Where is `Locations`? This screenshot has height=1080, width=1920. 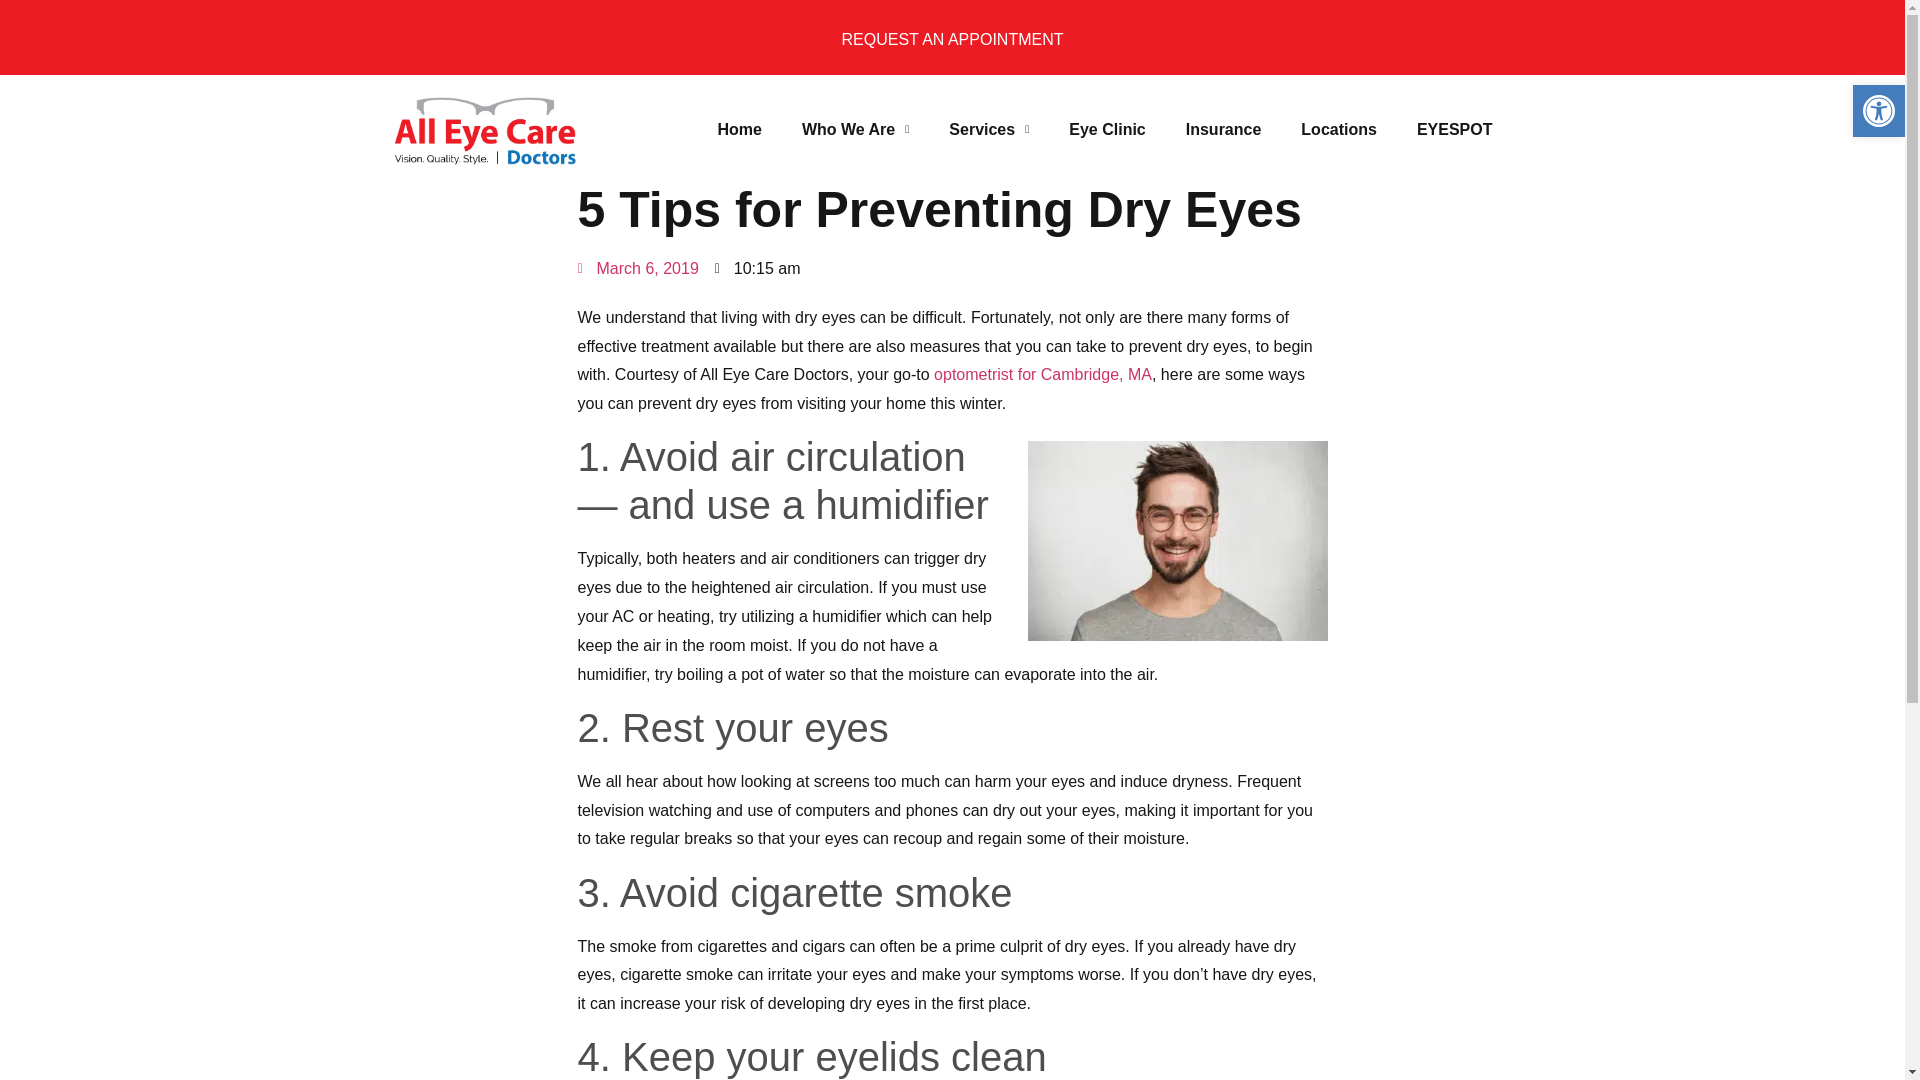 Locations is located at coordinates (1338, 130).